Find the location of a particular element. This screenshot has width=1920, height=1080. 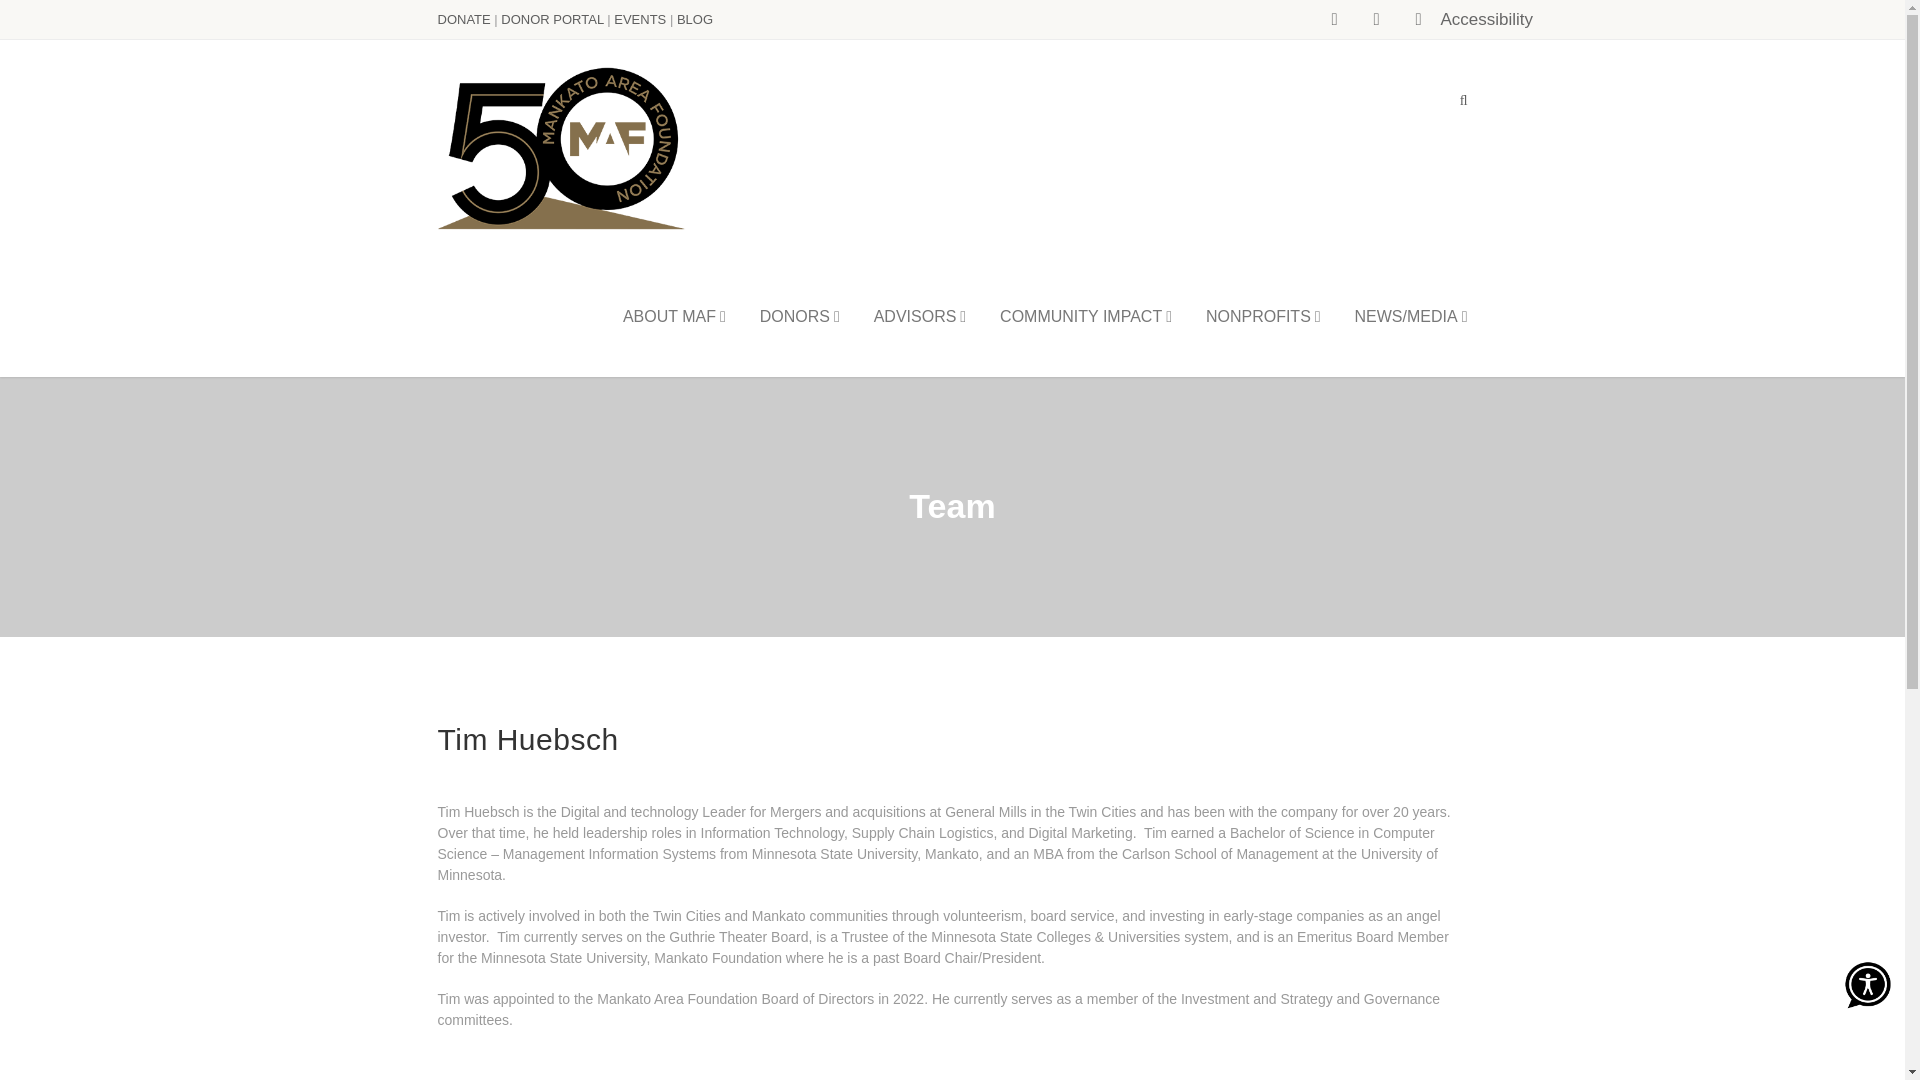

DONATE is located at coordinates (466, 19).